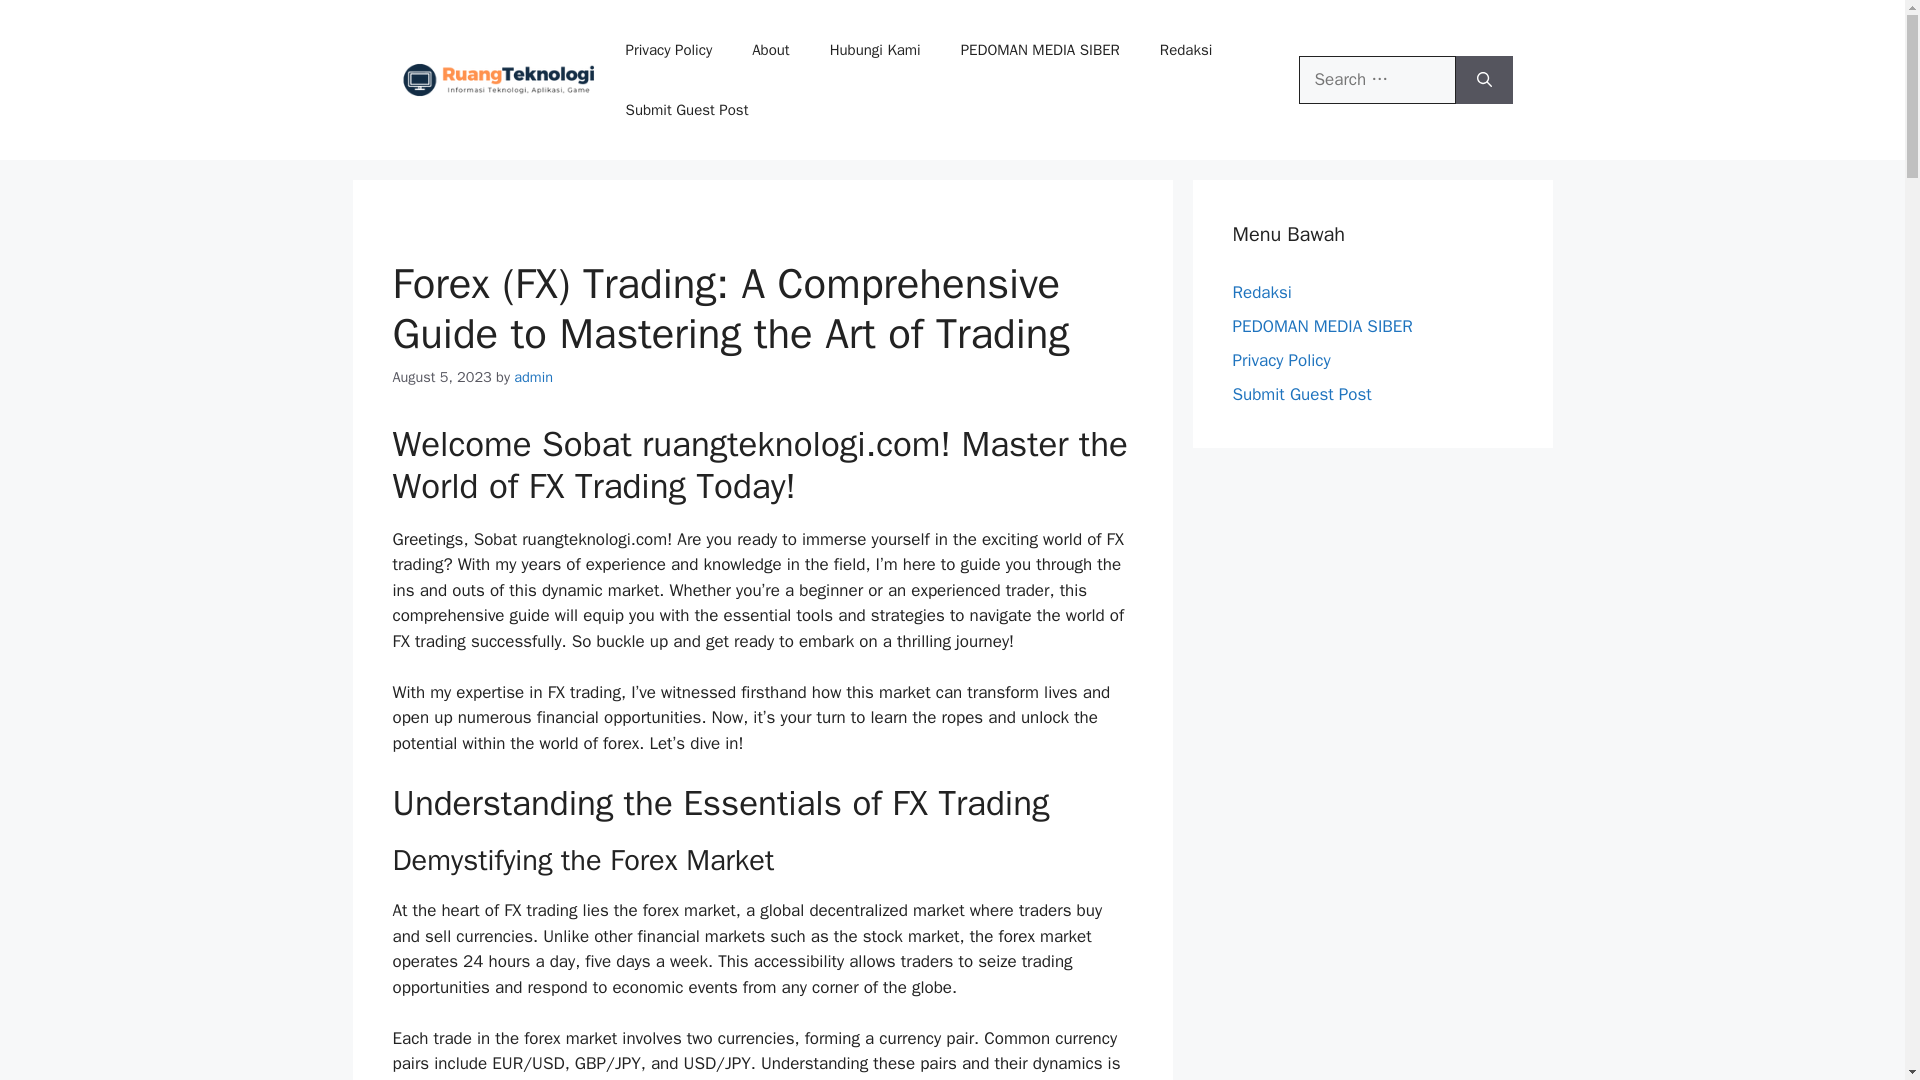 The image size is (1920, 1080). I want to click on Search for:, so click(1377, 80).